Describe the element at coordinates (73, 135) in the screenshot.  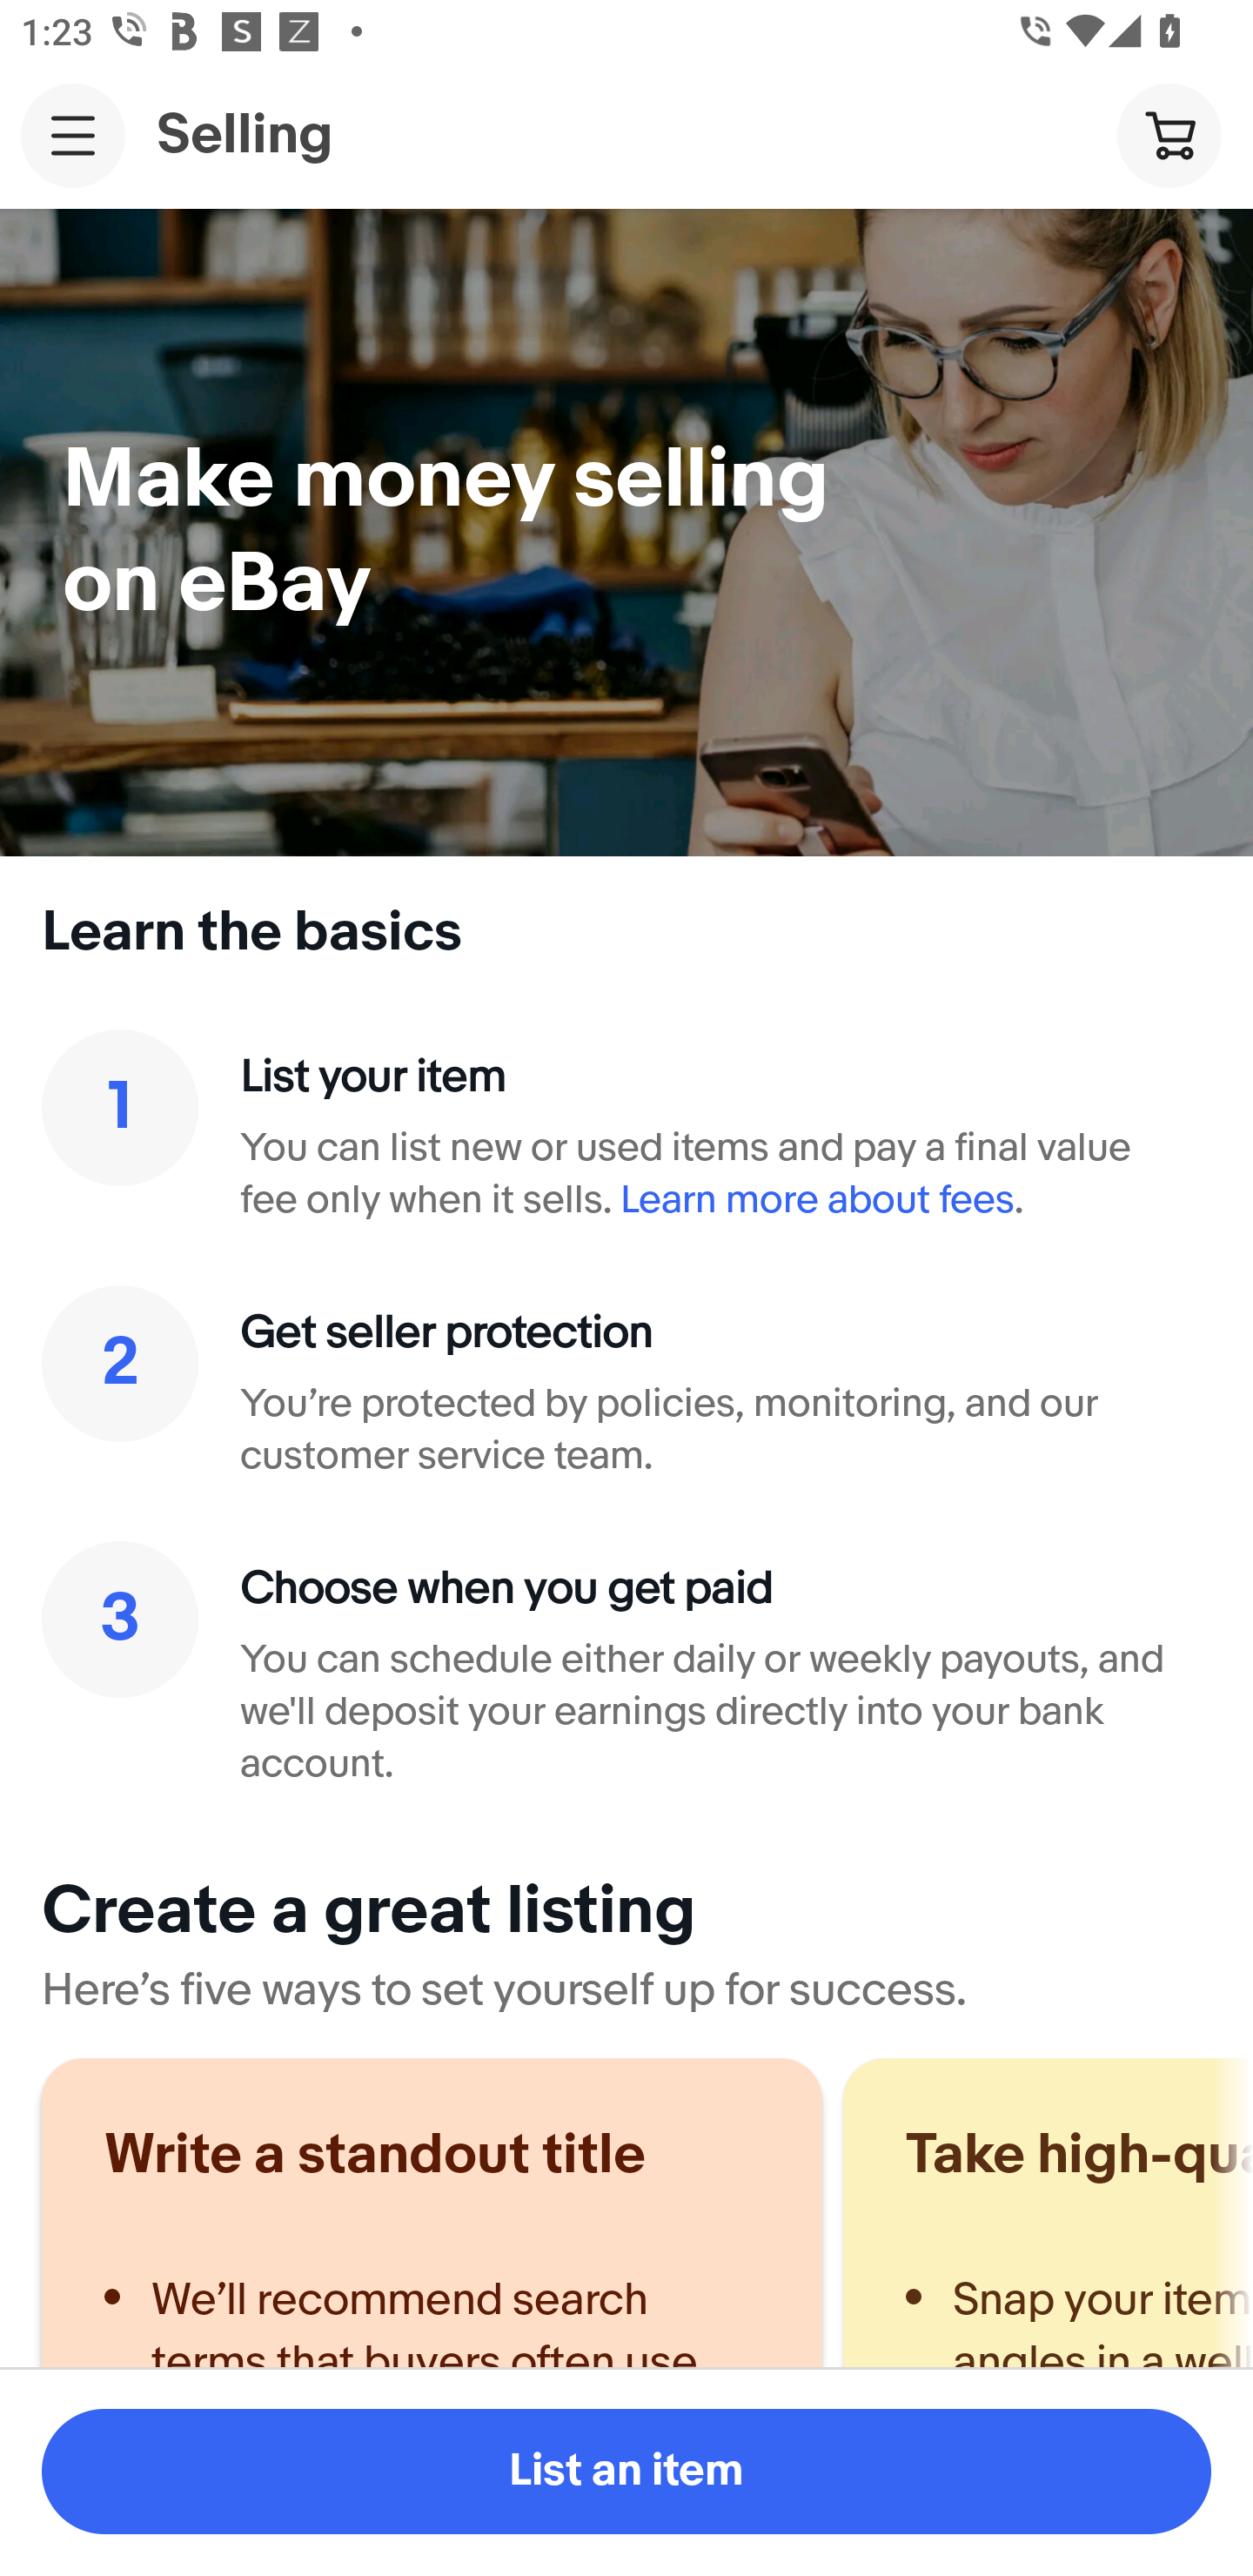
I see `Main navigation, open` at that location.